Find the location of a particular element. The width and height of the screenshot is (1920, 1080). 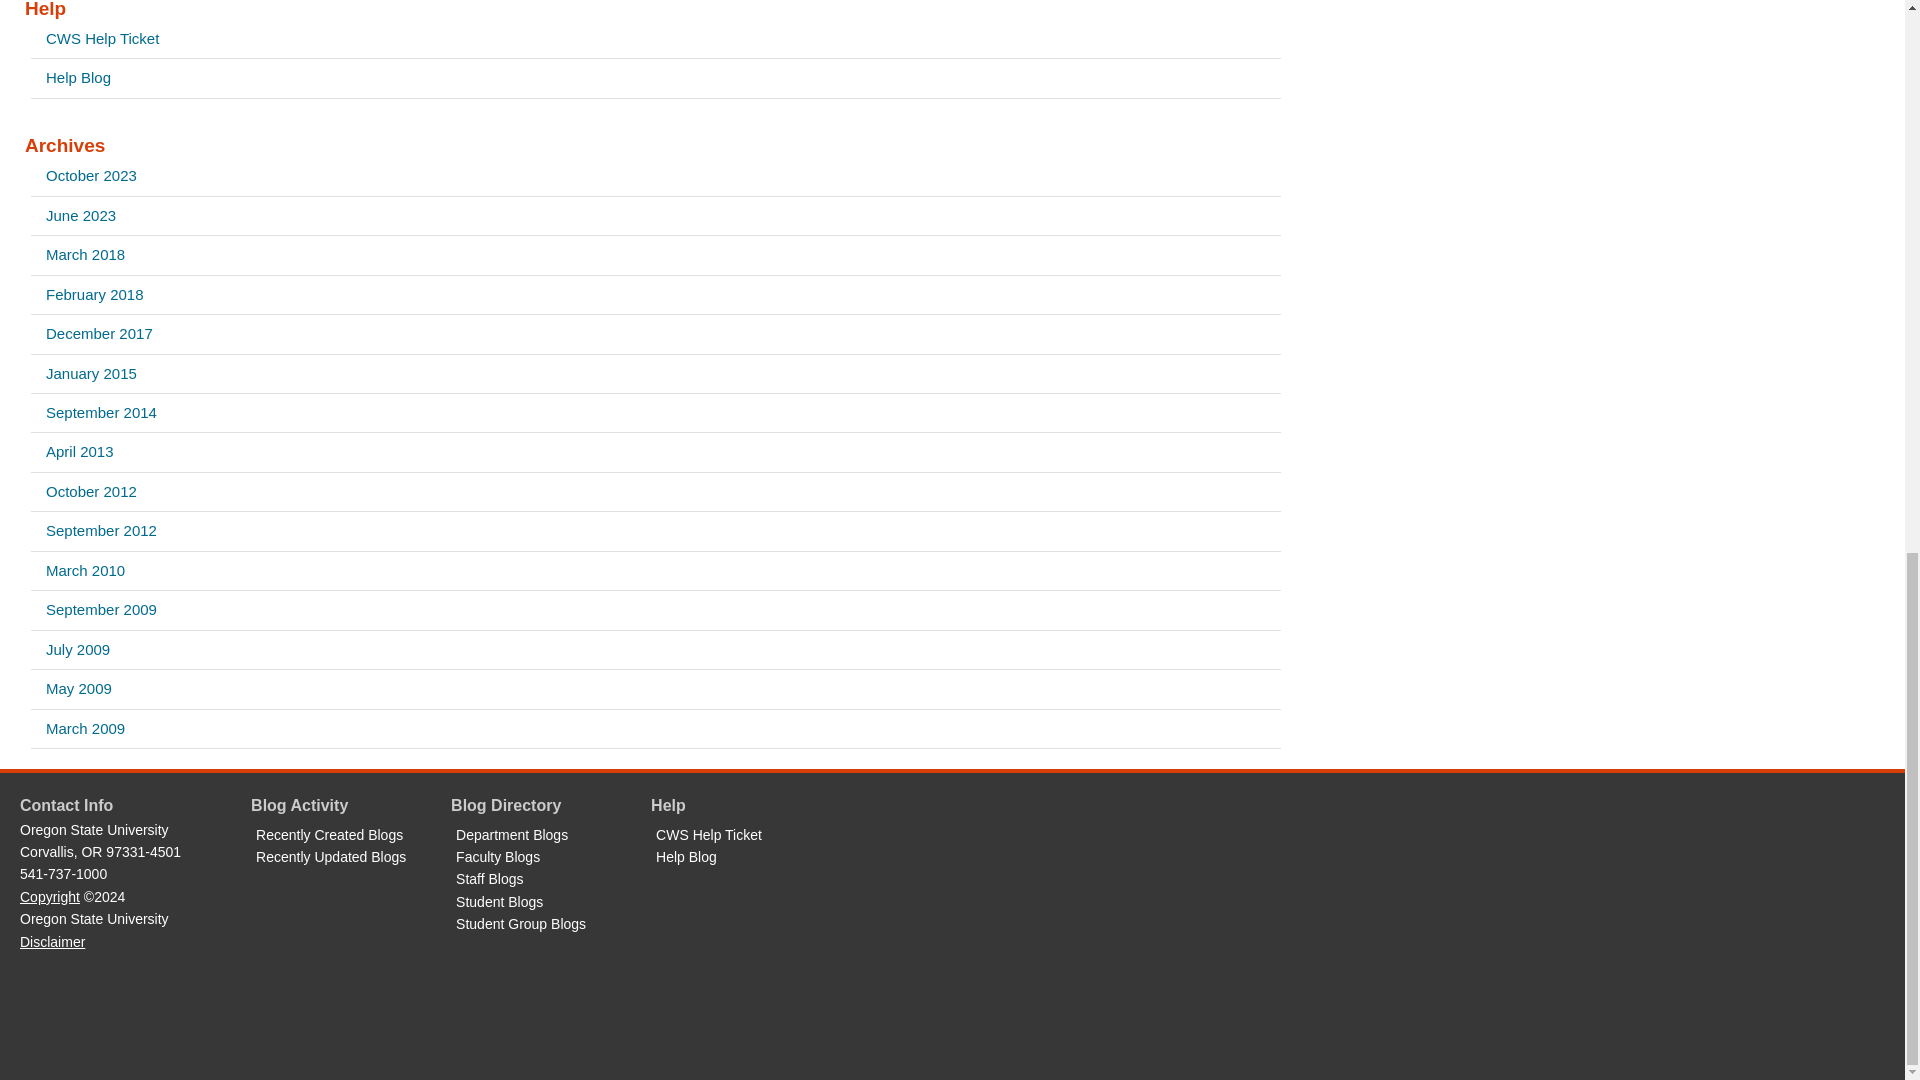

March 2018 is located at coordinates (655, 255).